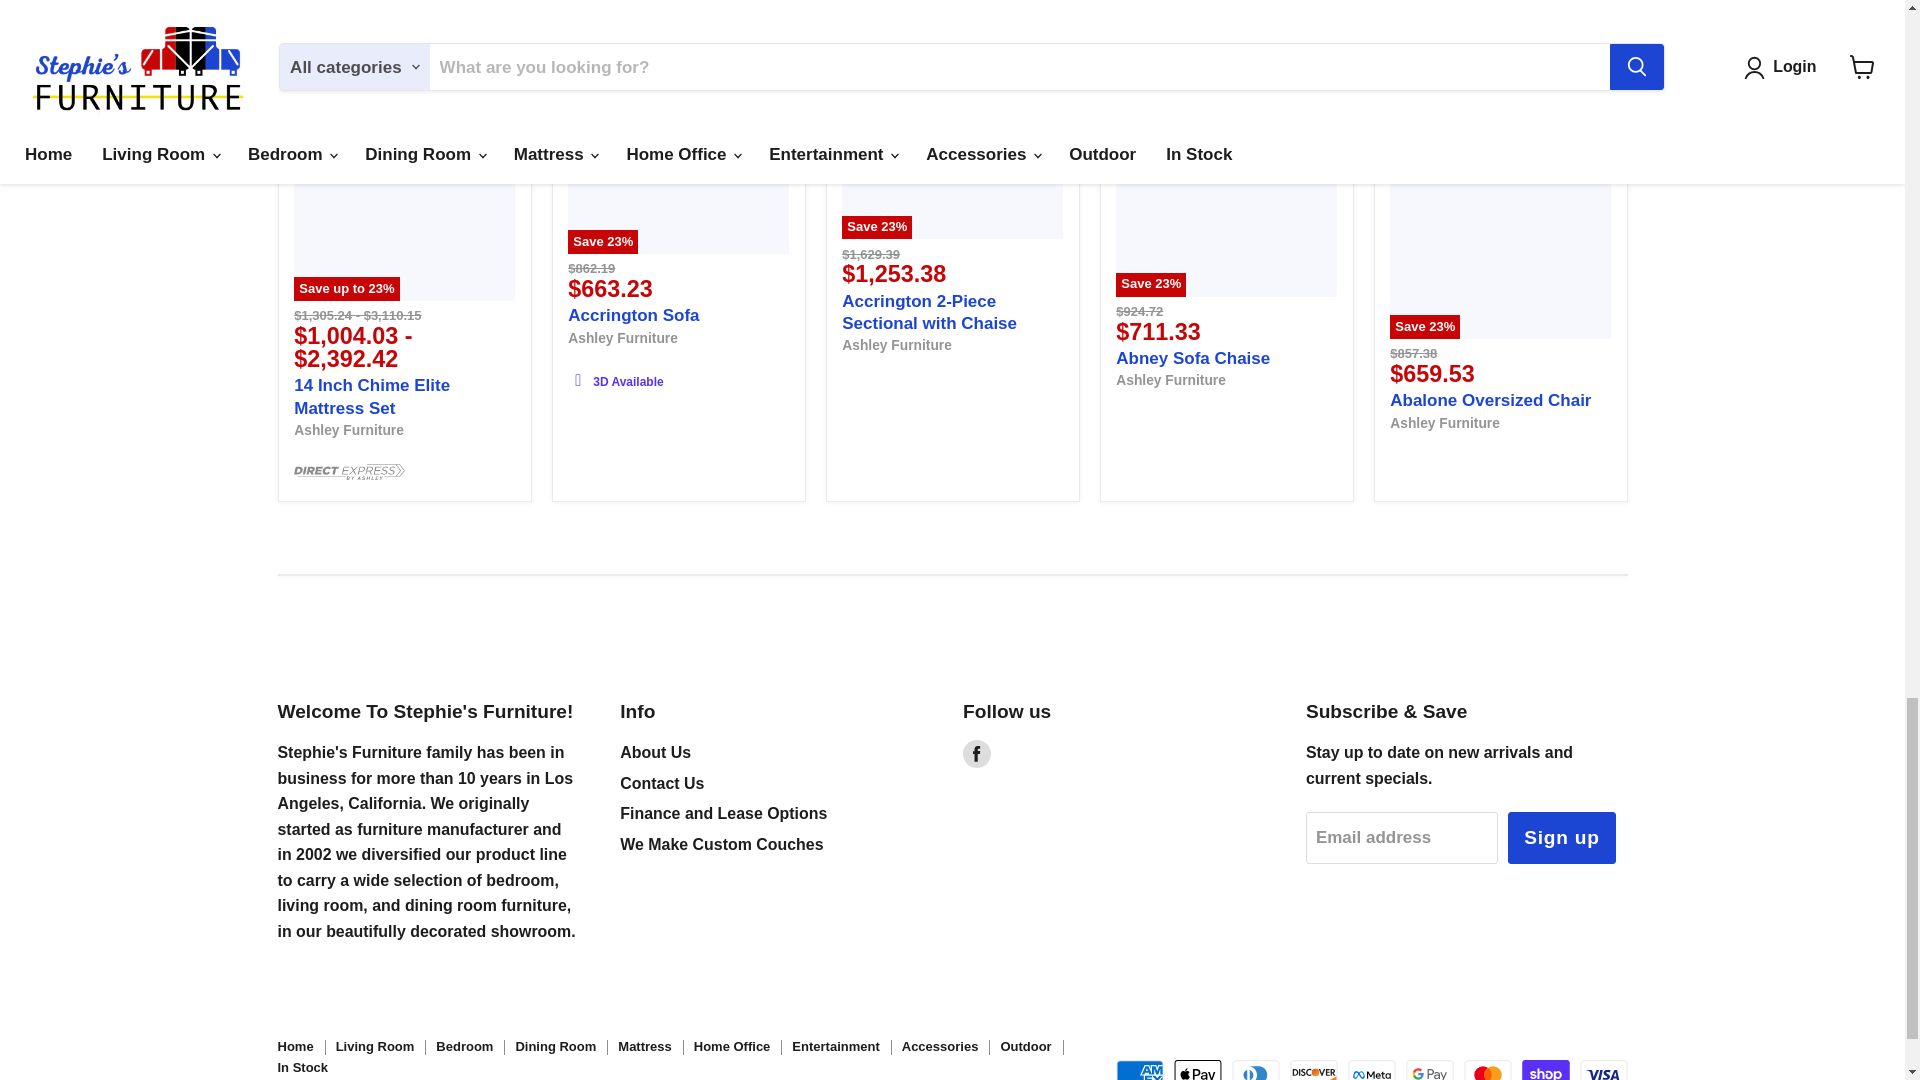 The height and width of the screenshot is (1080, 1920). What do you see at coordinates (1170, 379) in the screenshot?
I see `Ashley Furniture` at bounding box center [1170, 379].